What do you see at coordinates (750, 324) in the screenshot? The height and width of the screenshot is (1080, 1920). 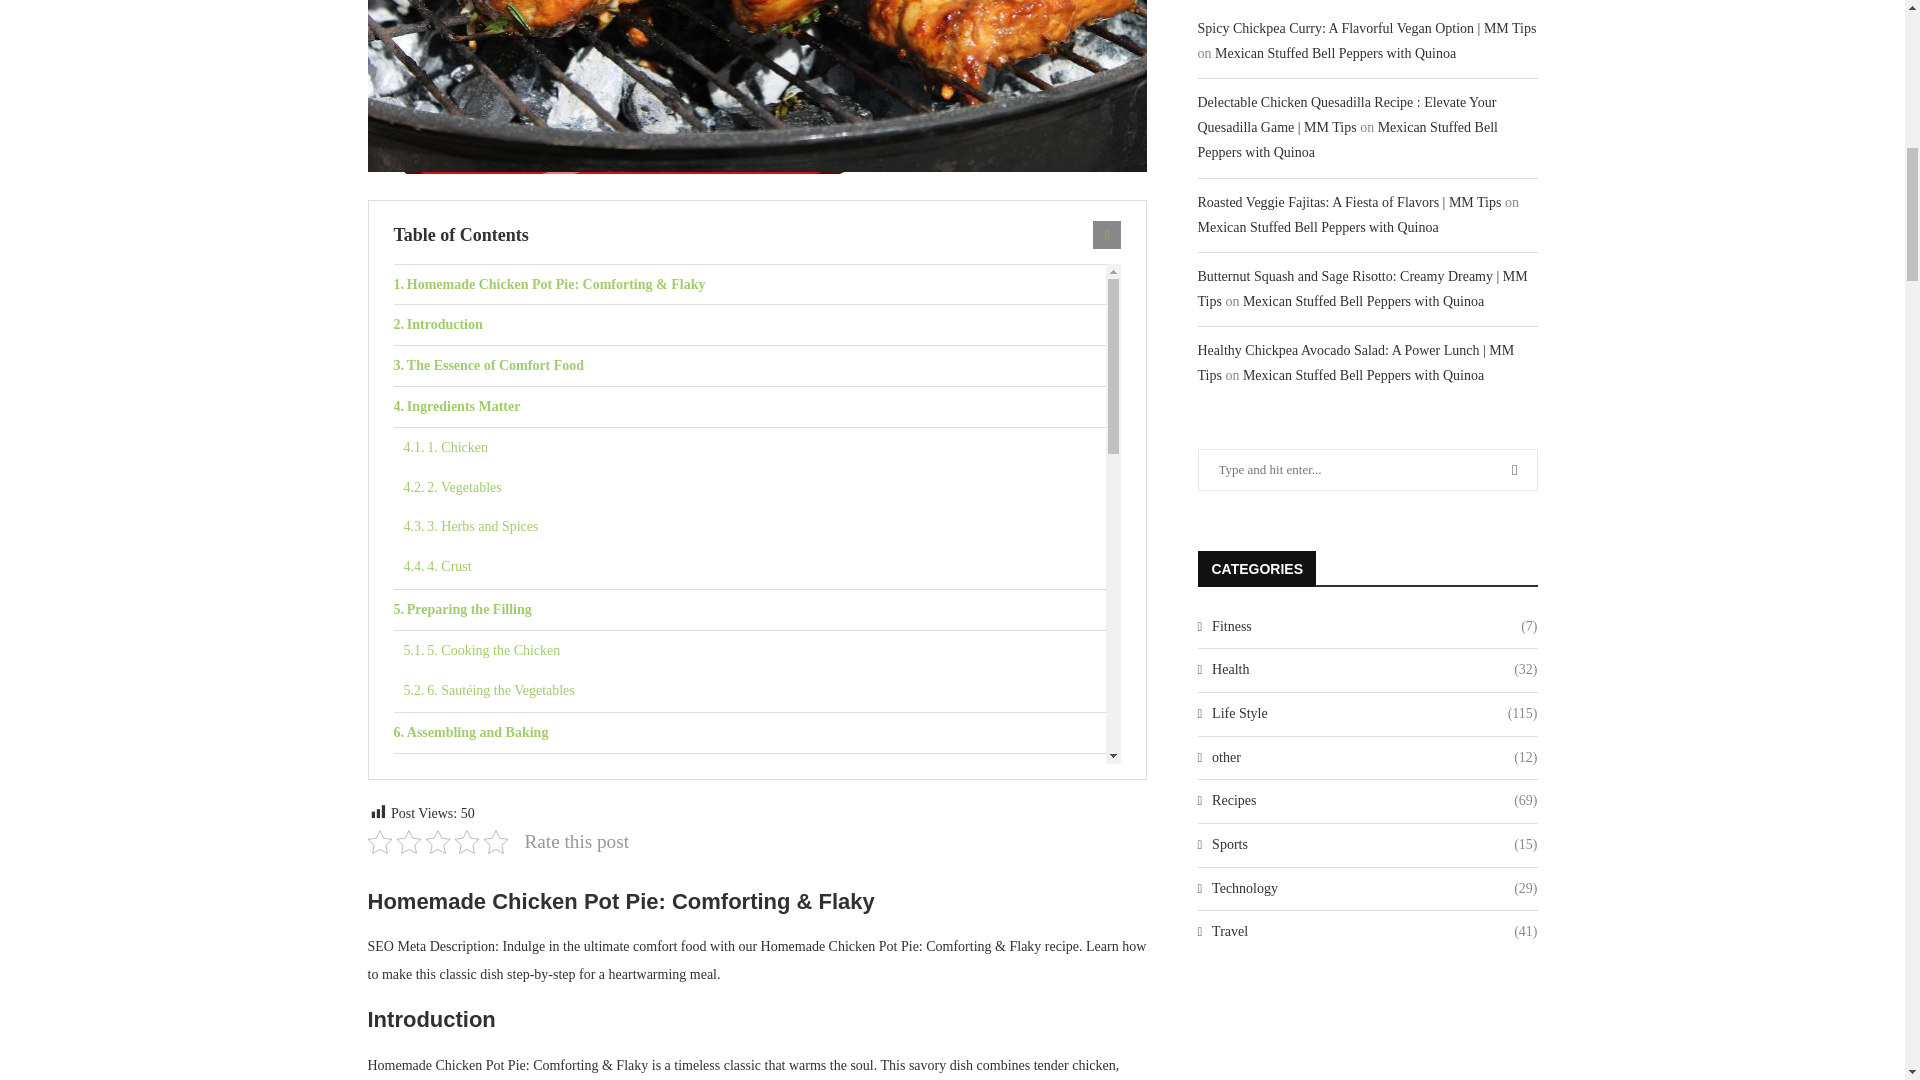 I see `Introduction` at bounding box center [750, 324].